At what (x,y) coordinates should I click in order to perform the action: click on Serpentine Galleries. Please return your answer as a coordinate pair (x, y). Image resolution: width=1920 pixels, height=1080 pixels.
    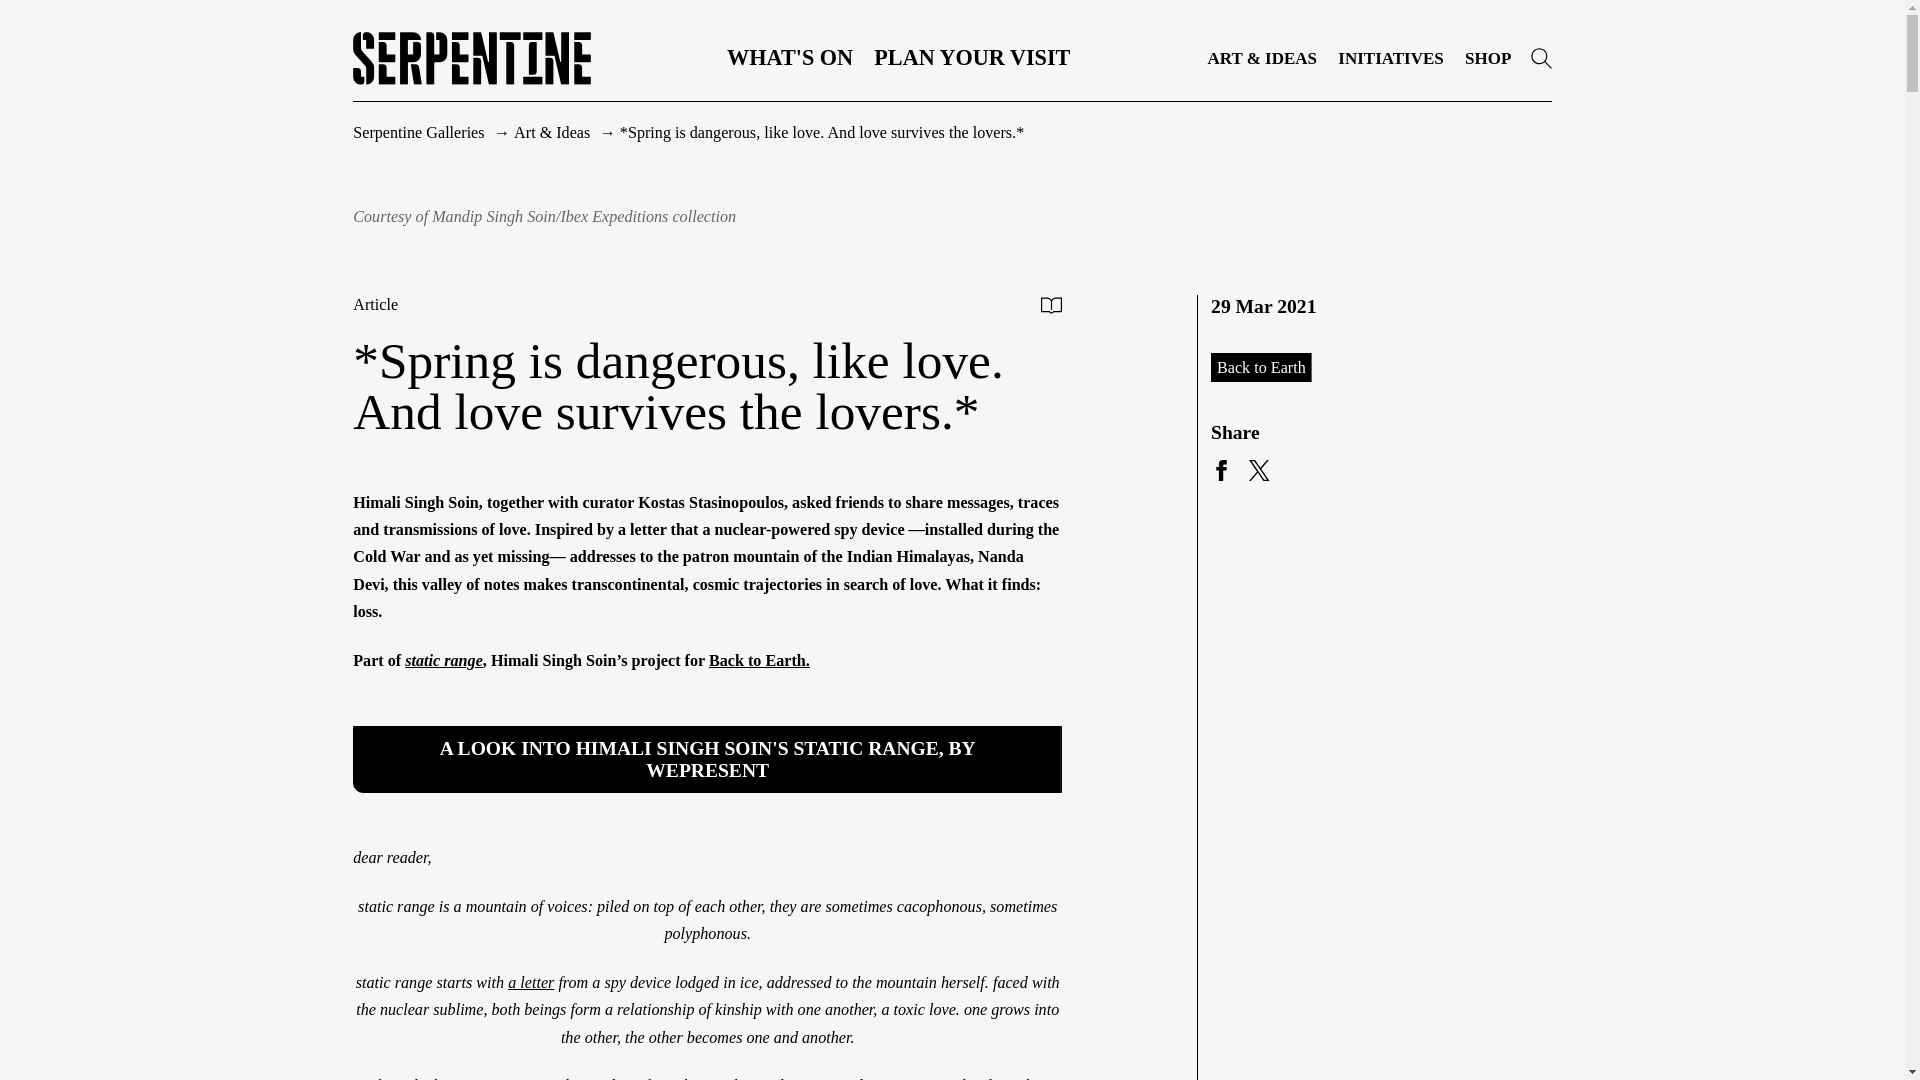
    Looking at the image, I should click on (1540, 58).